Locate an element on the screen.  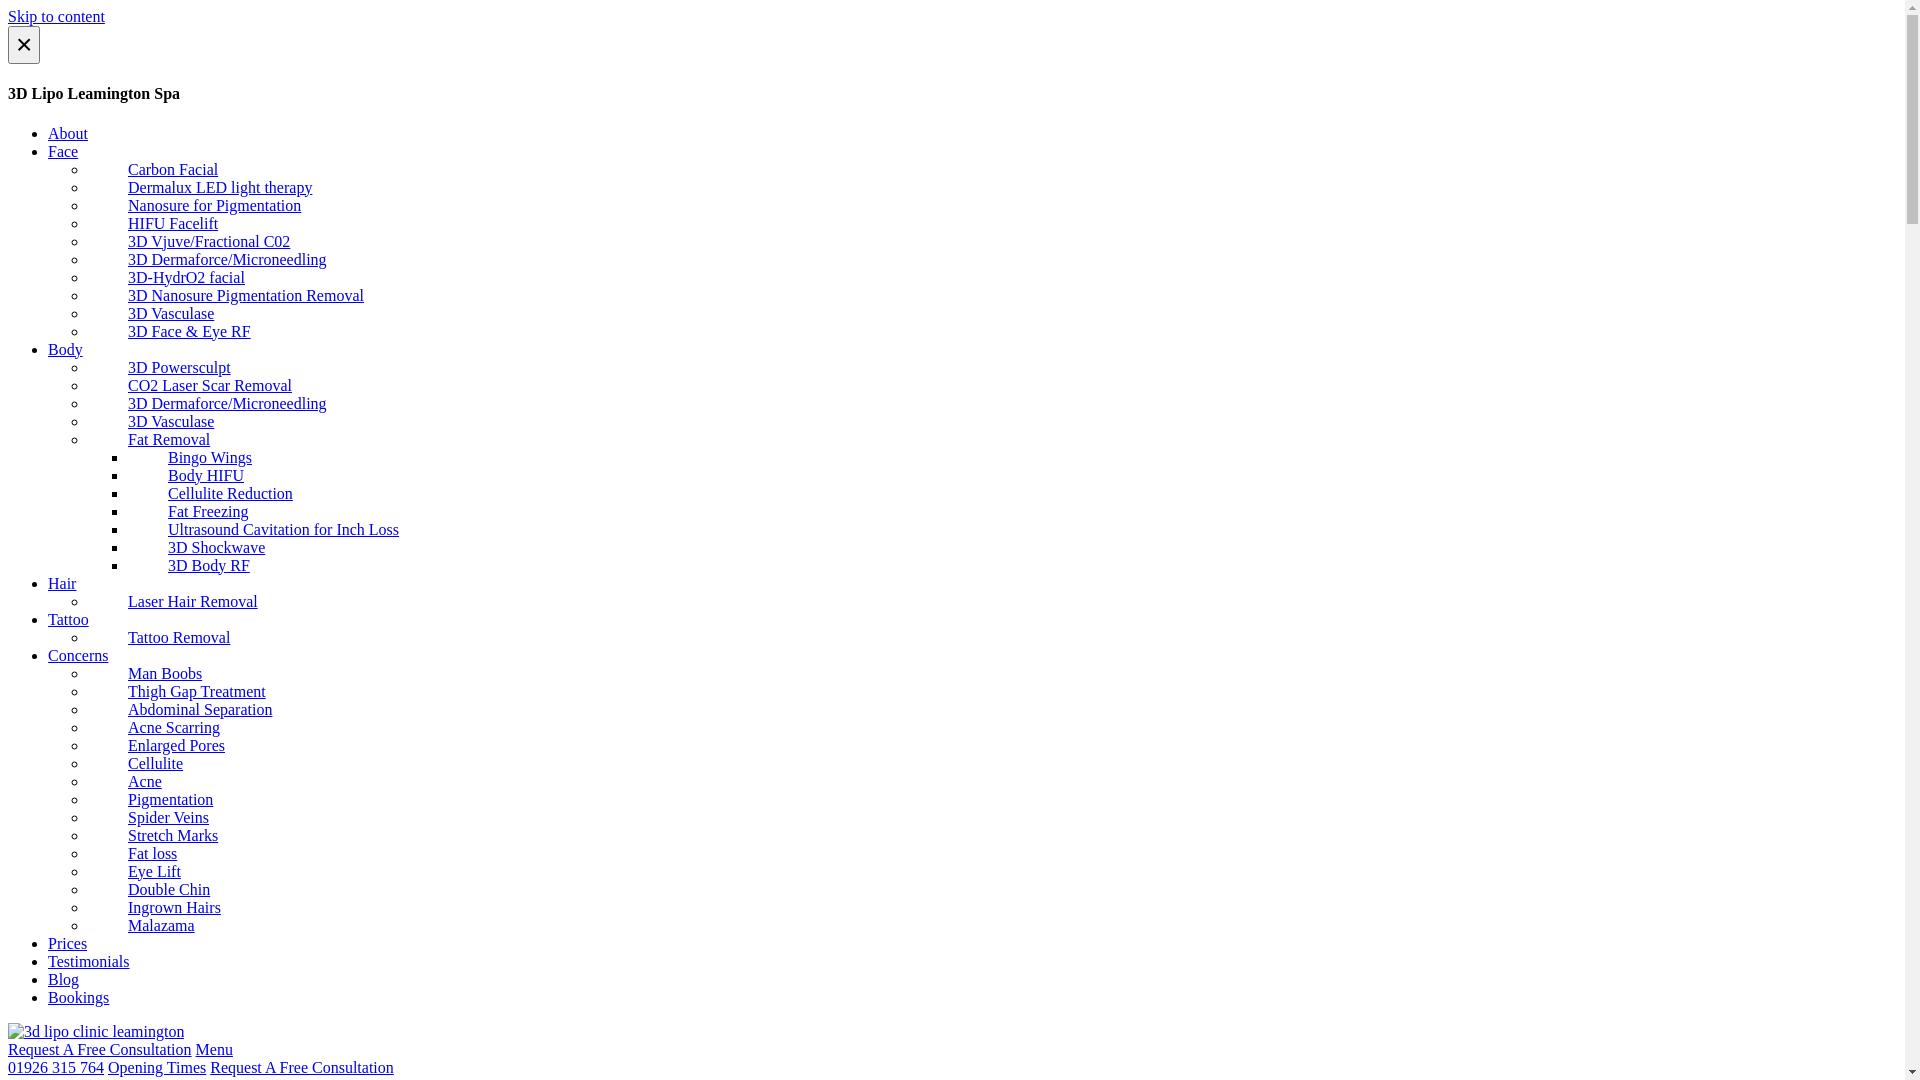
Abdominal Separation is located at coordinates (180, 710).